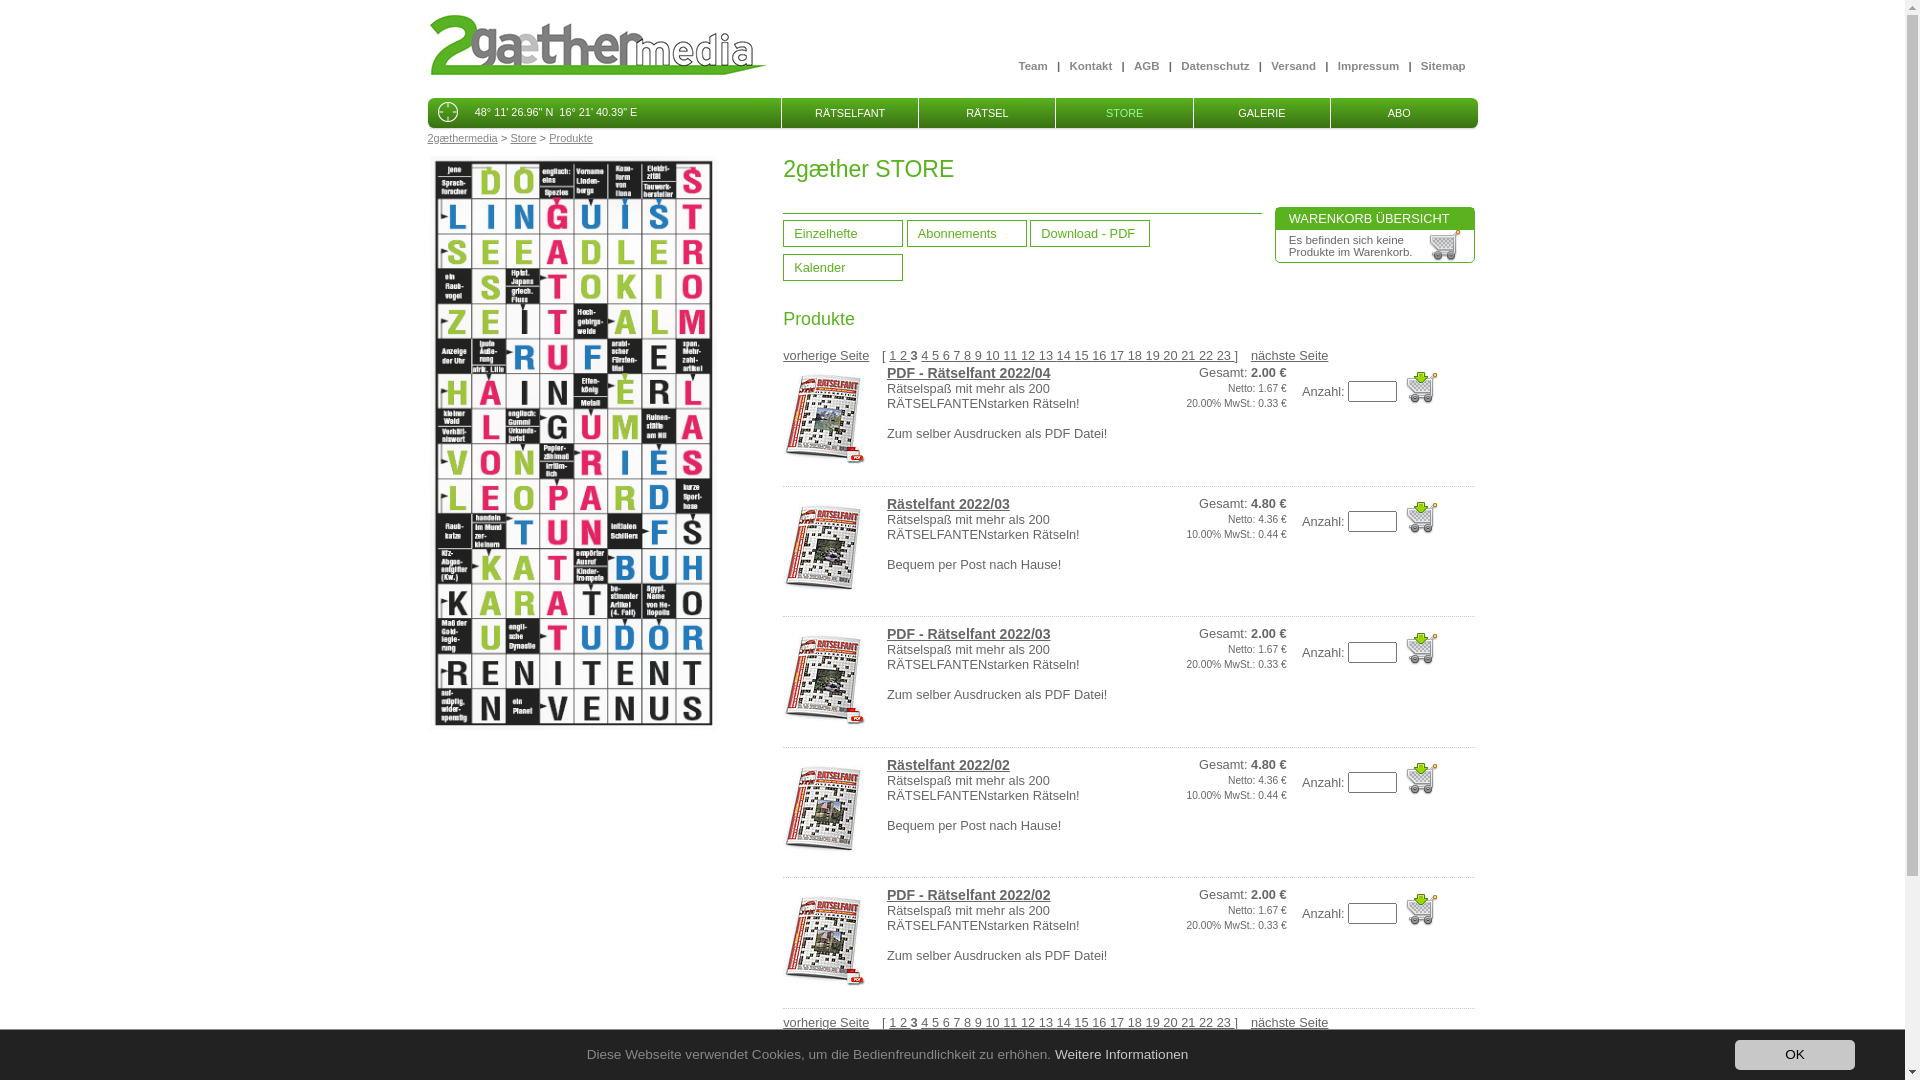  I want to click on STORE, so click(1124, 113).